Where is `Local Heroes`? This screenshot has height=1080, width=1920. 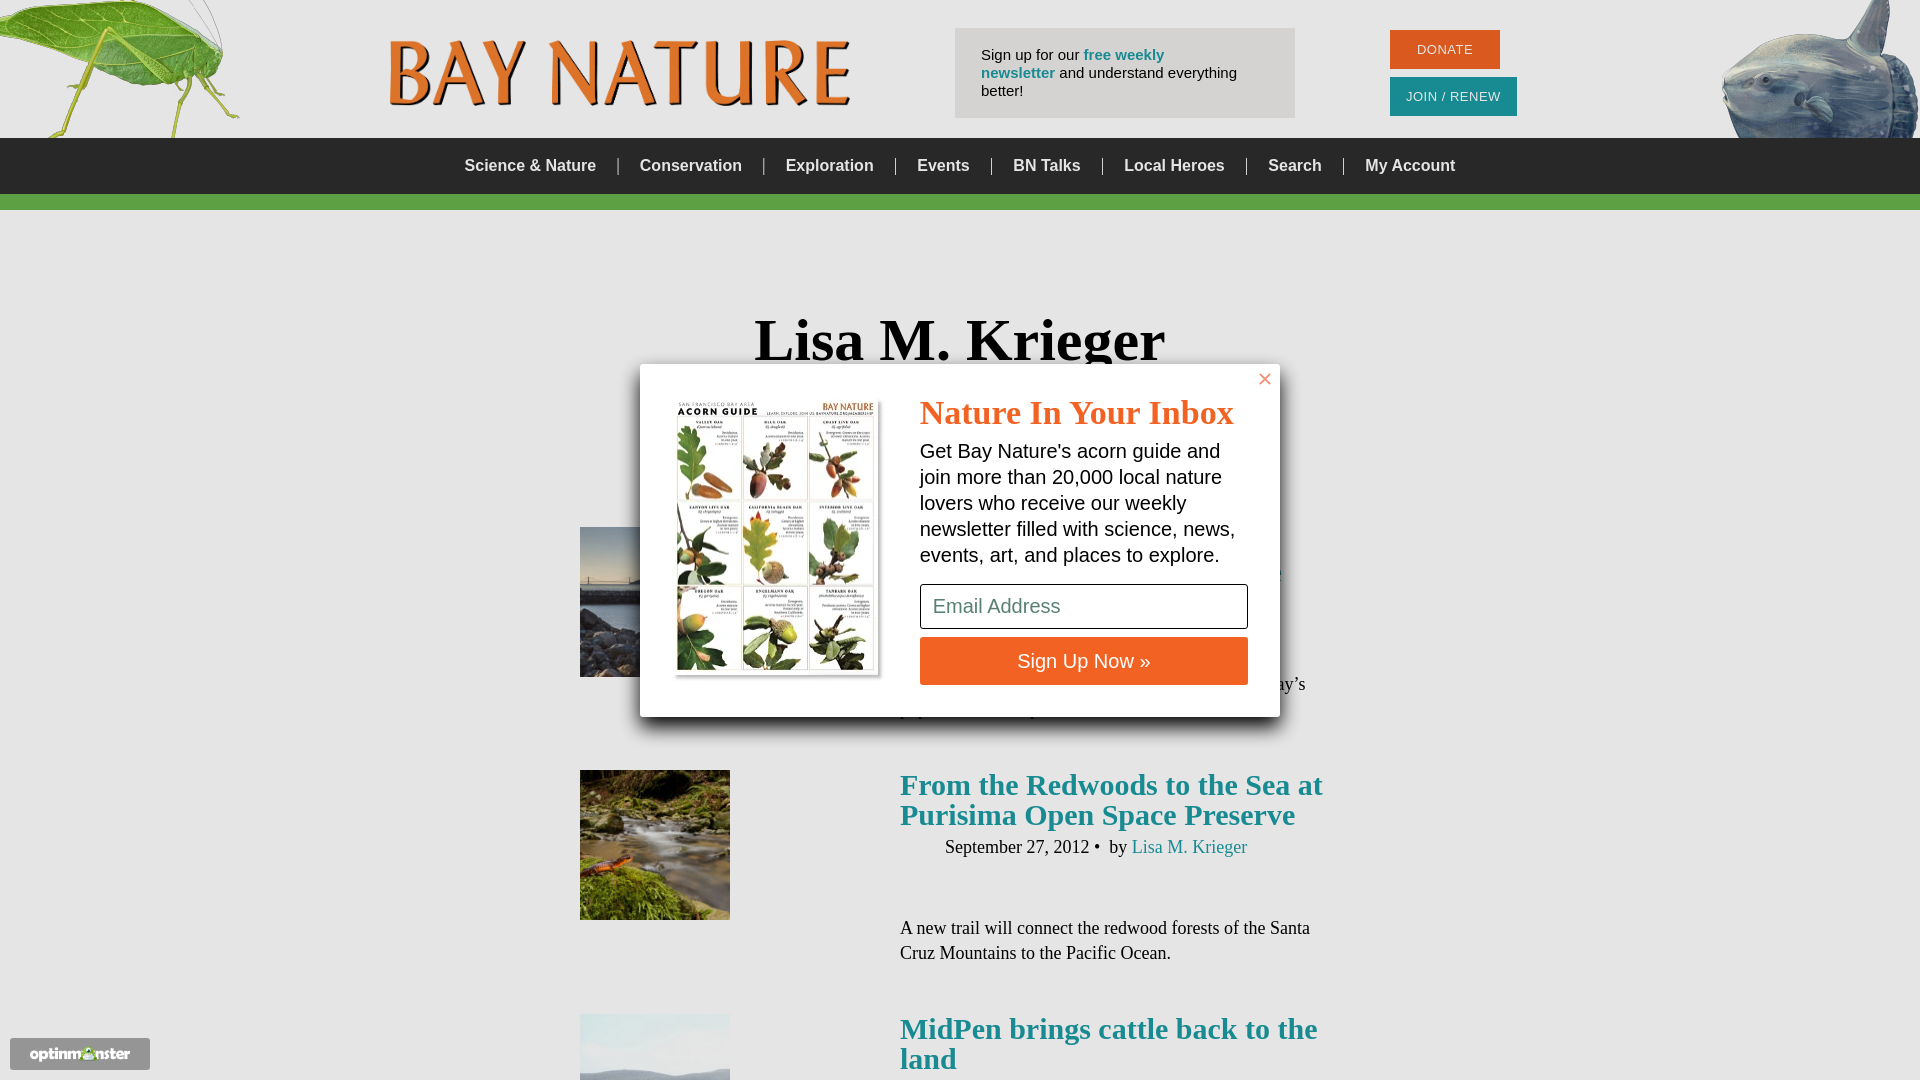
Local Heroes is located at coordinates (1174, 166).